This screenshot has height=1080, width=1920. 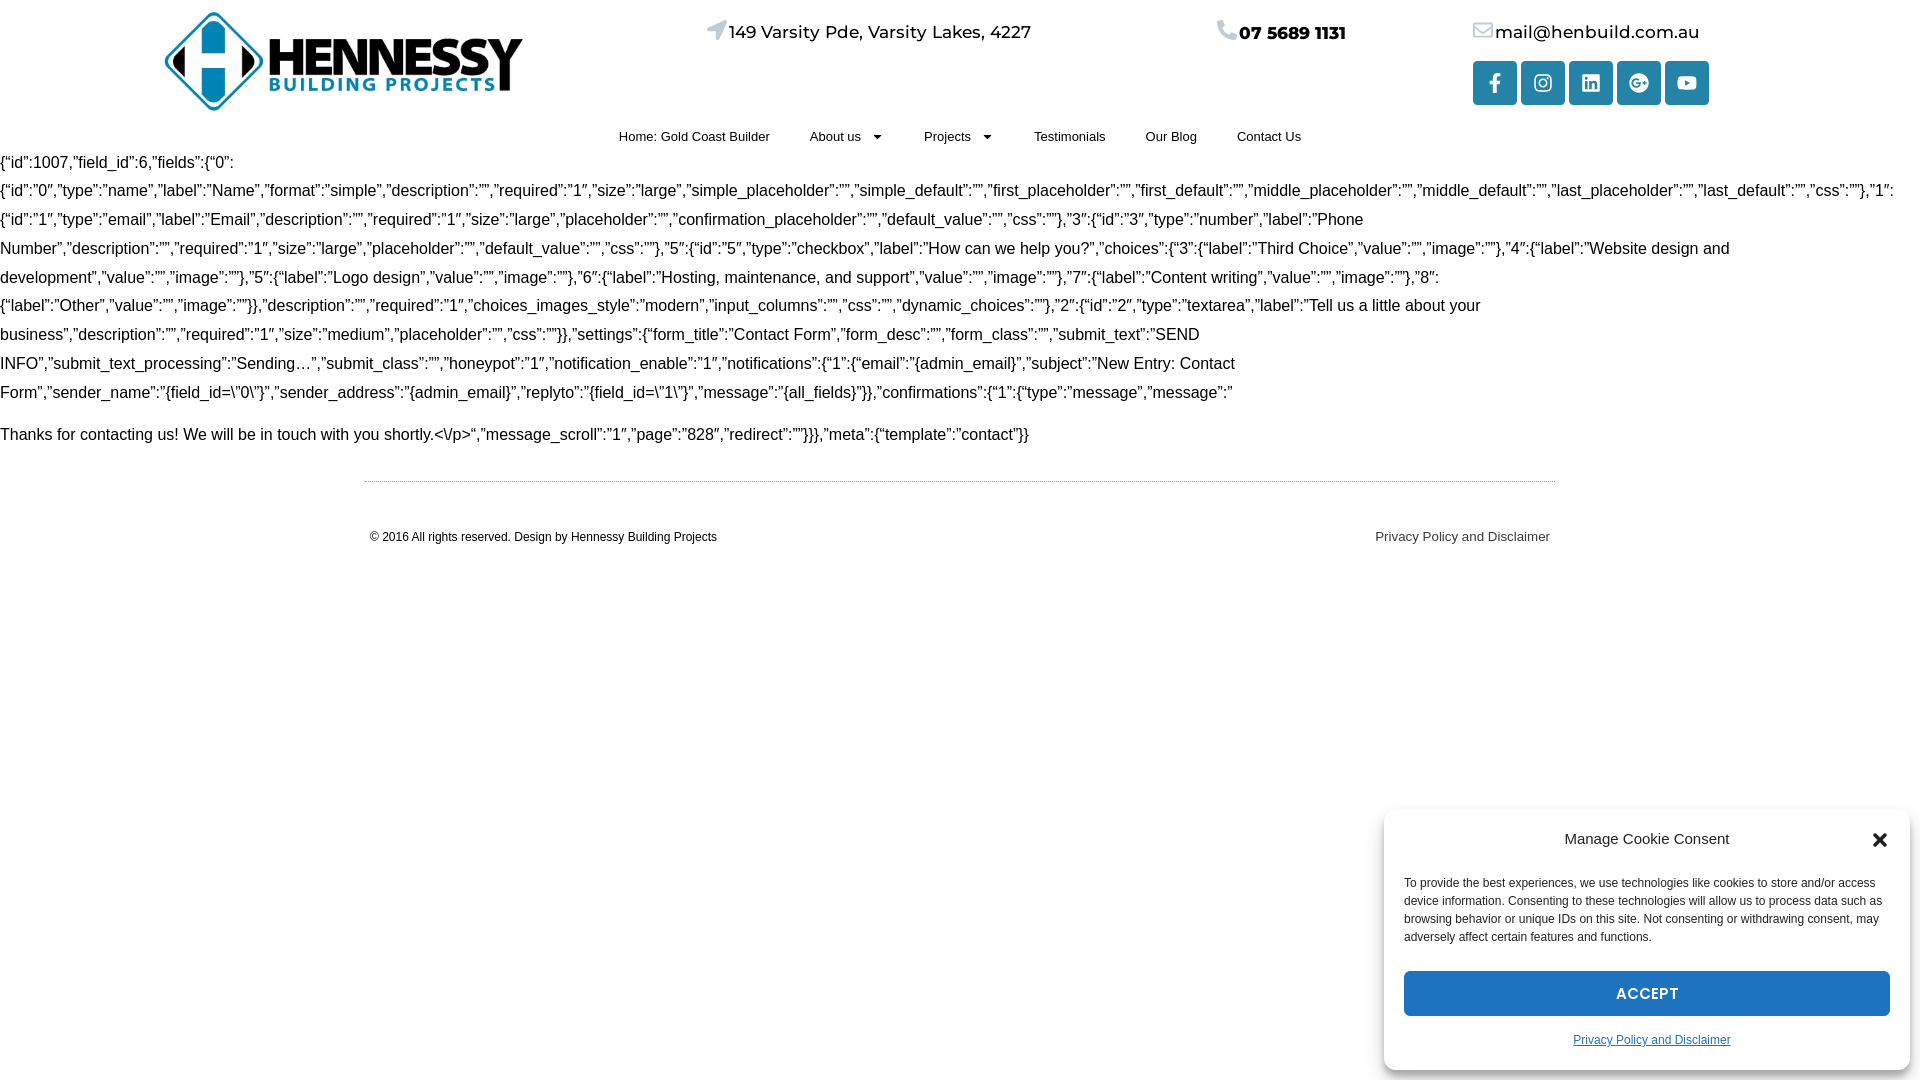 I want to click on Privacy Policy and Disclaimer, so click(x=1462, y=536).